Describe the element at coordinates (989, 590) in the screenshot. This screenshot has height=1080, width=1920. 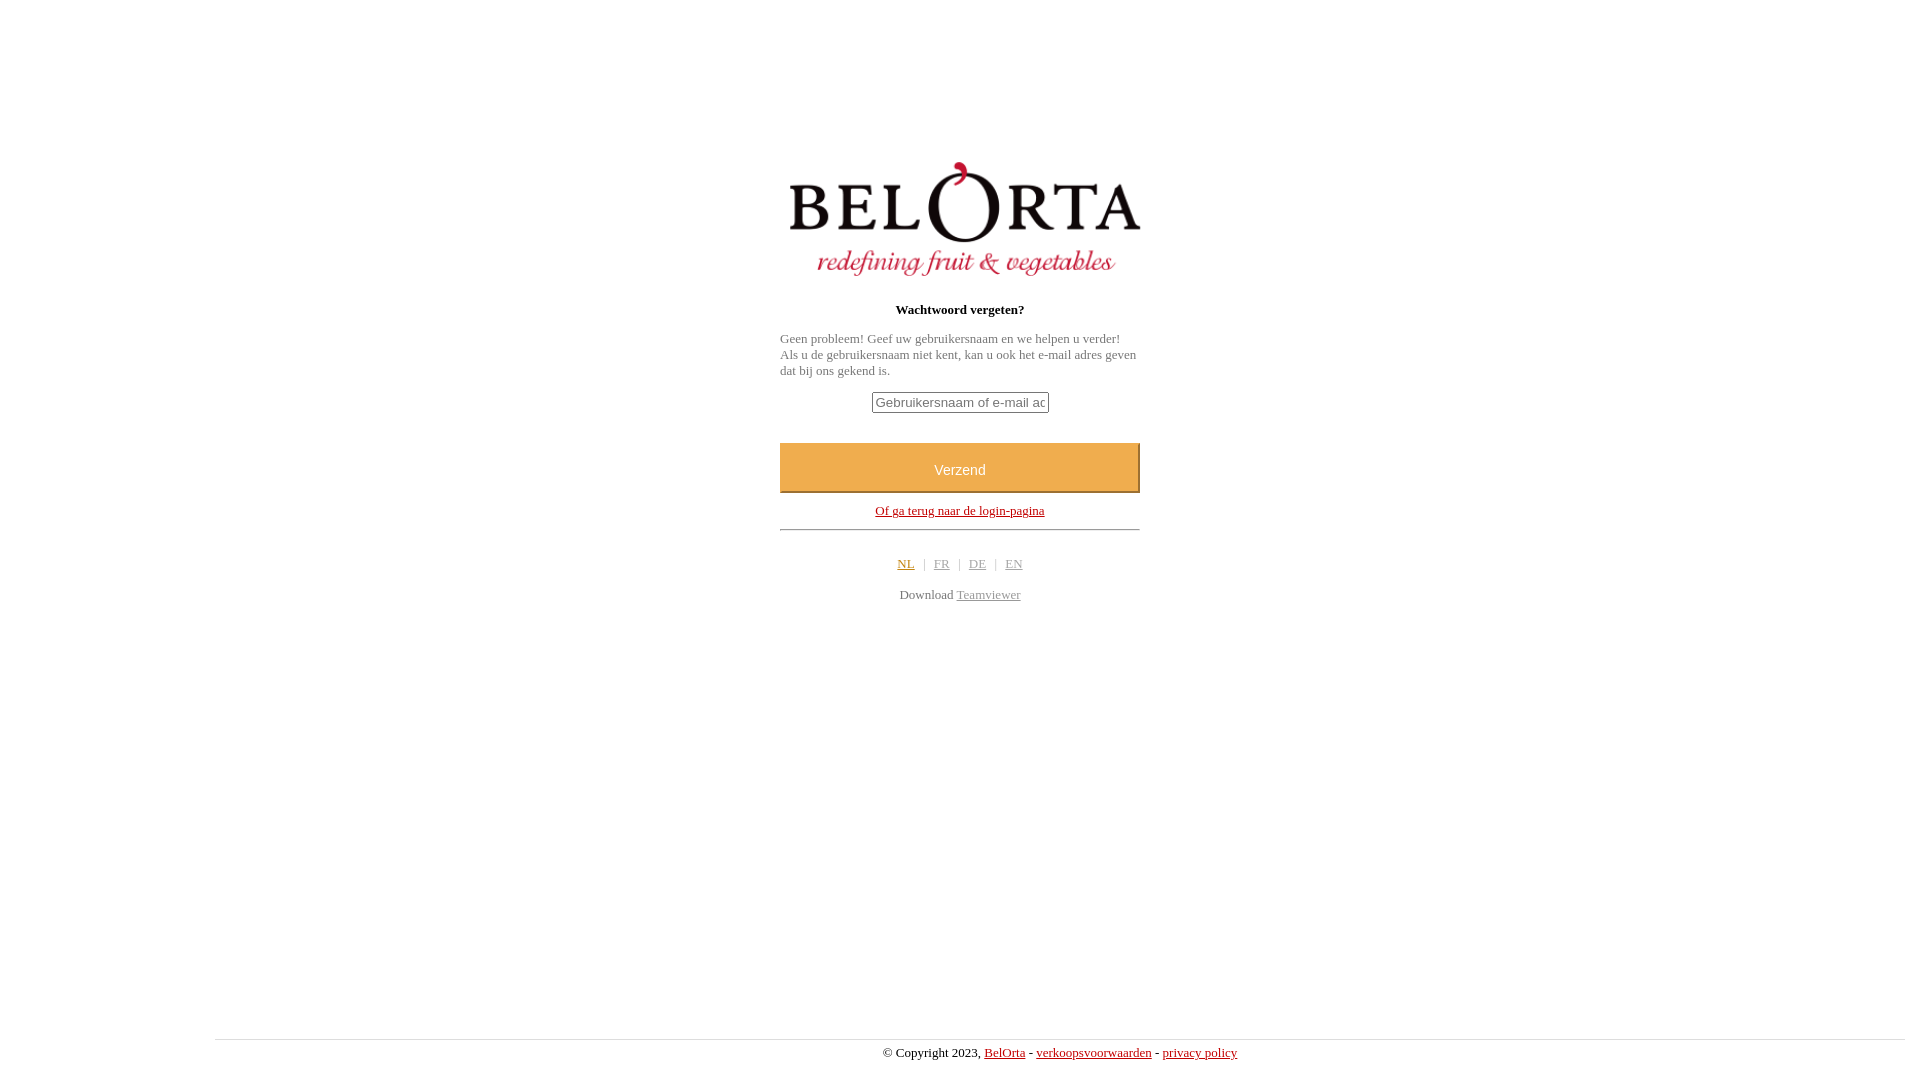
I see `Teamviewer` at that location.